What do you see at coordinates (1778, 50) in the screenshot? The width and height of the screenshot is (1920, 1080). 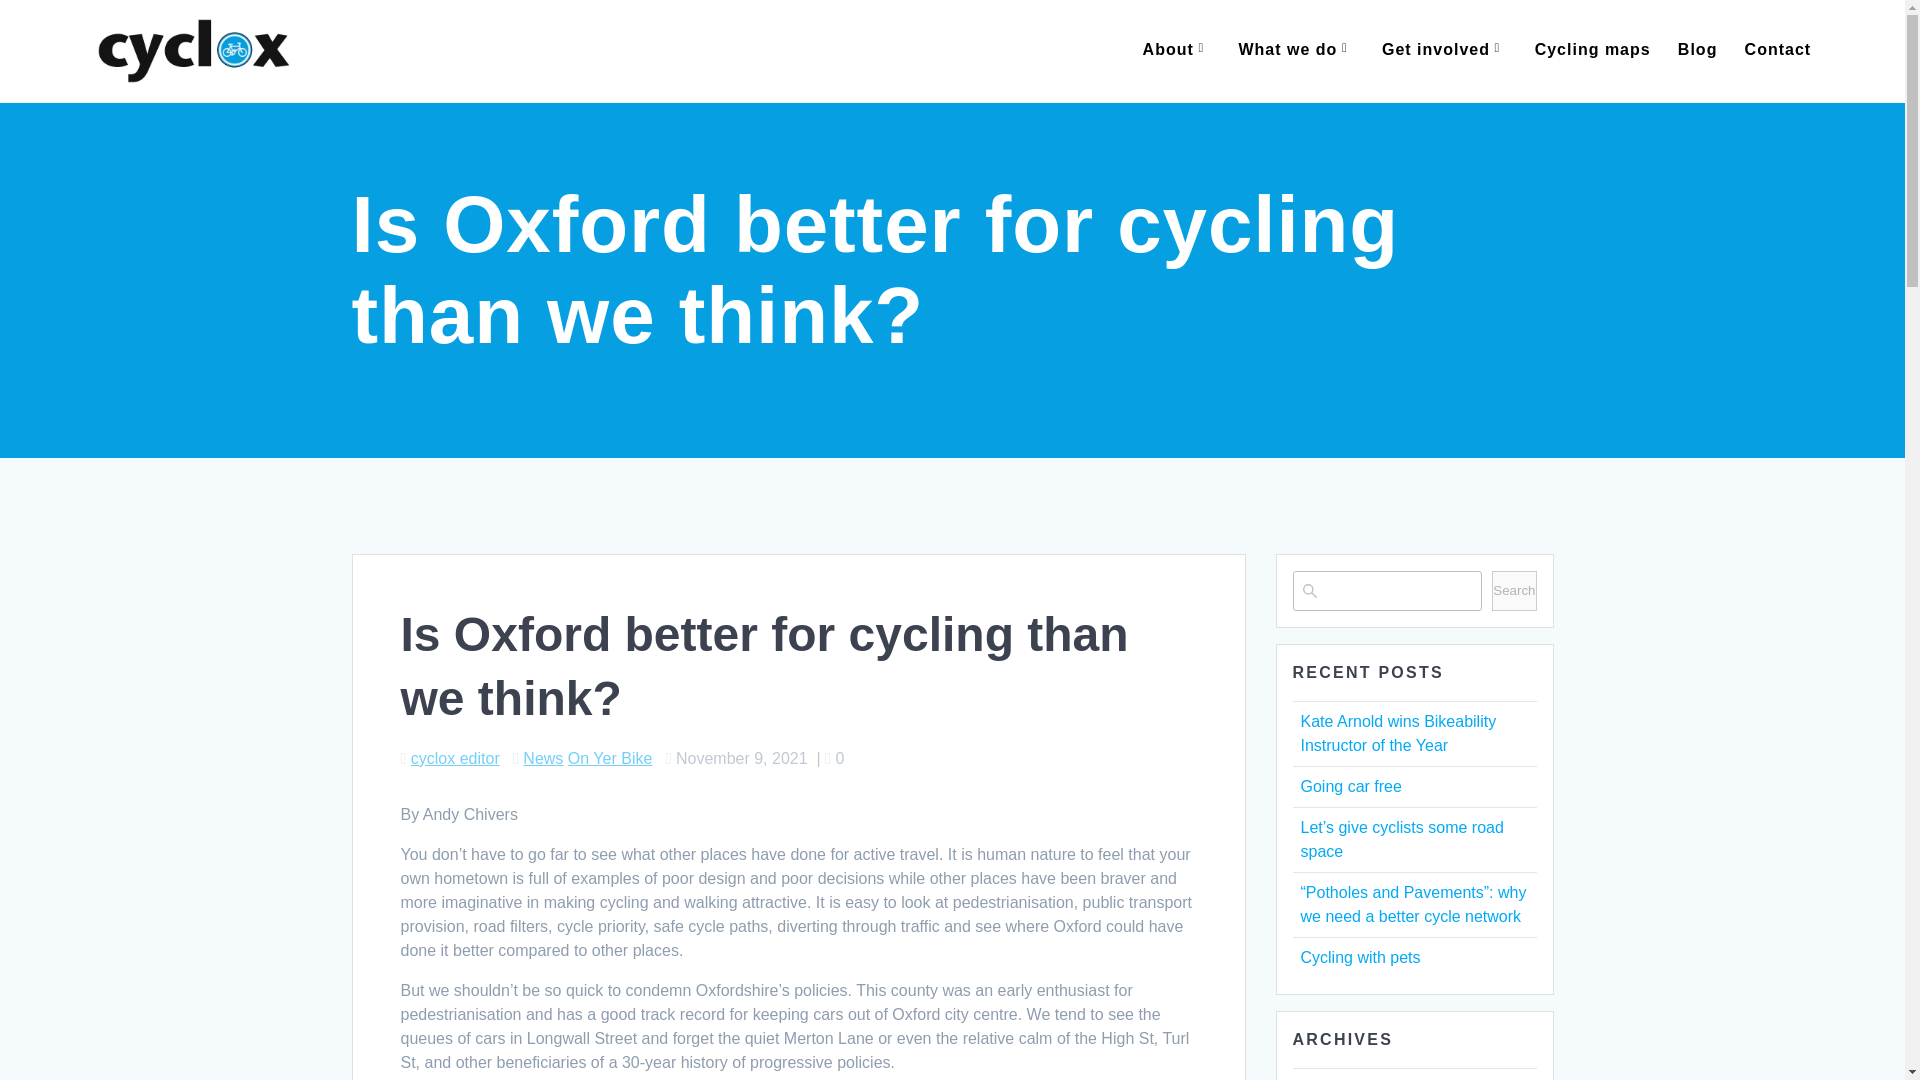 I see `Contact` at bounding box center [1778, 50].